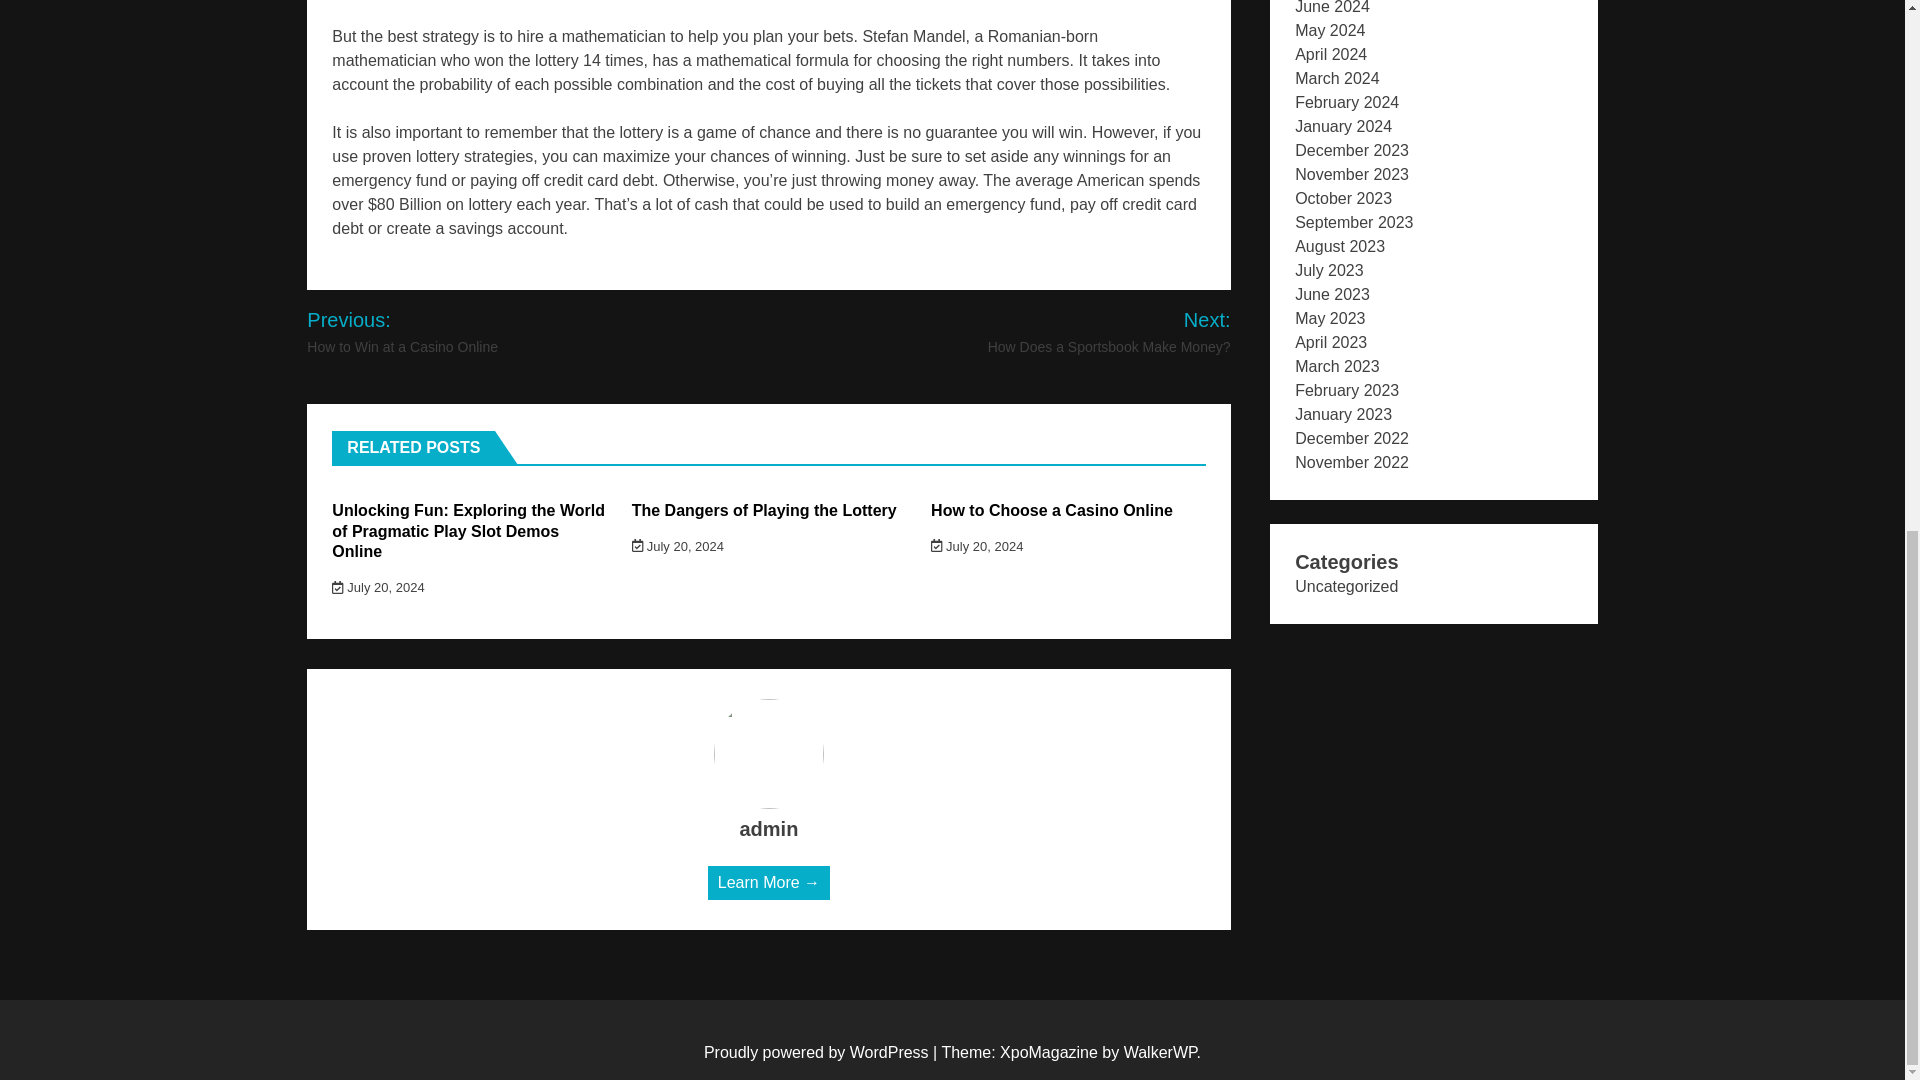  I want to click on Next: How Does a Sportsbook Make Money?, so click(1083, 331).